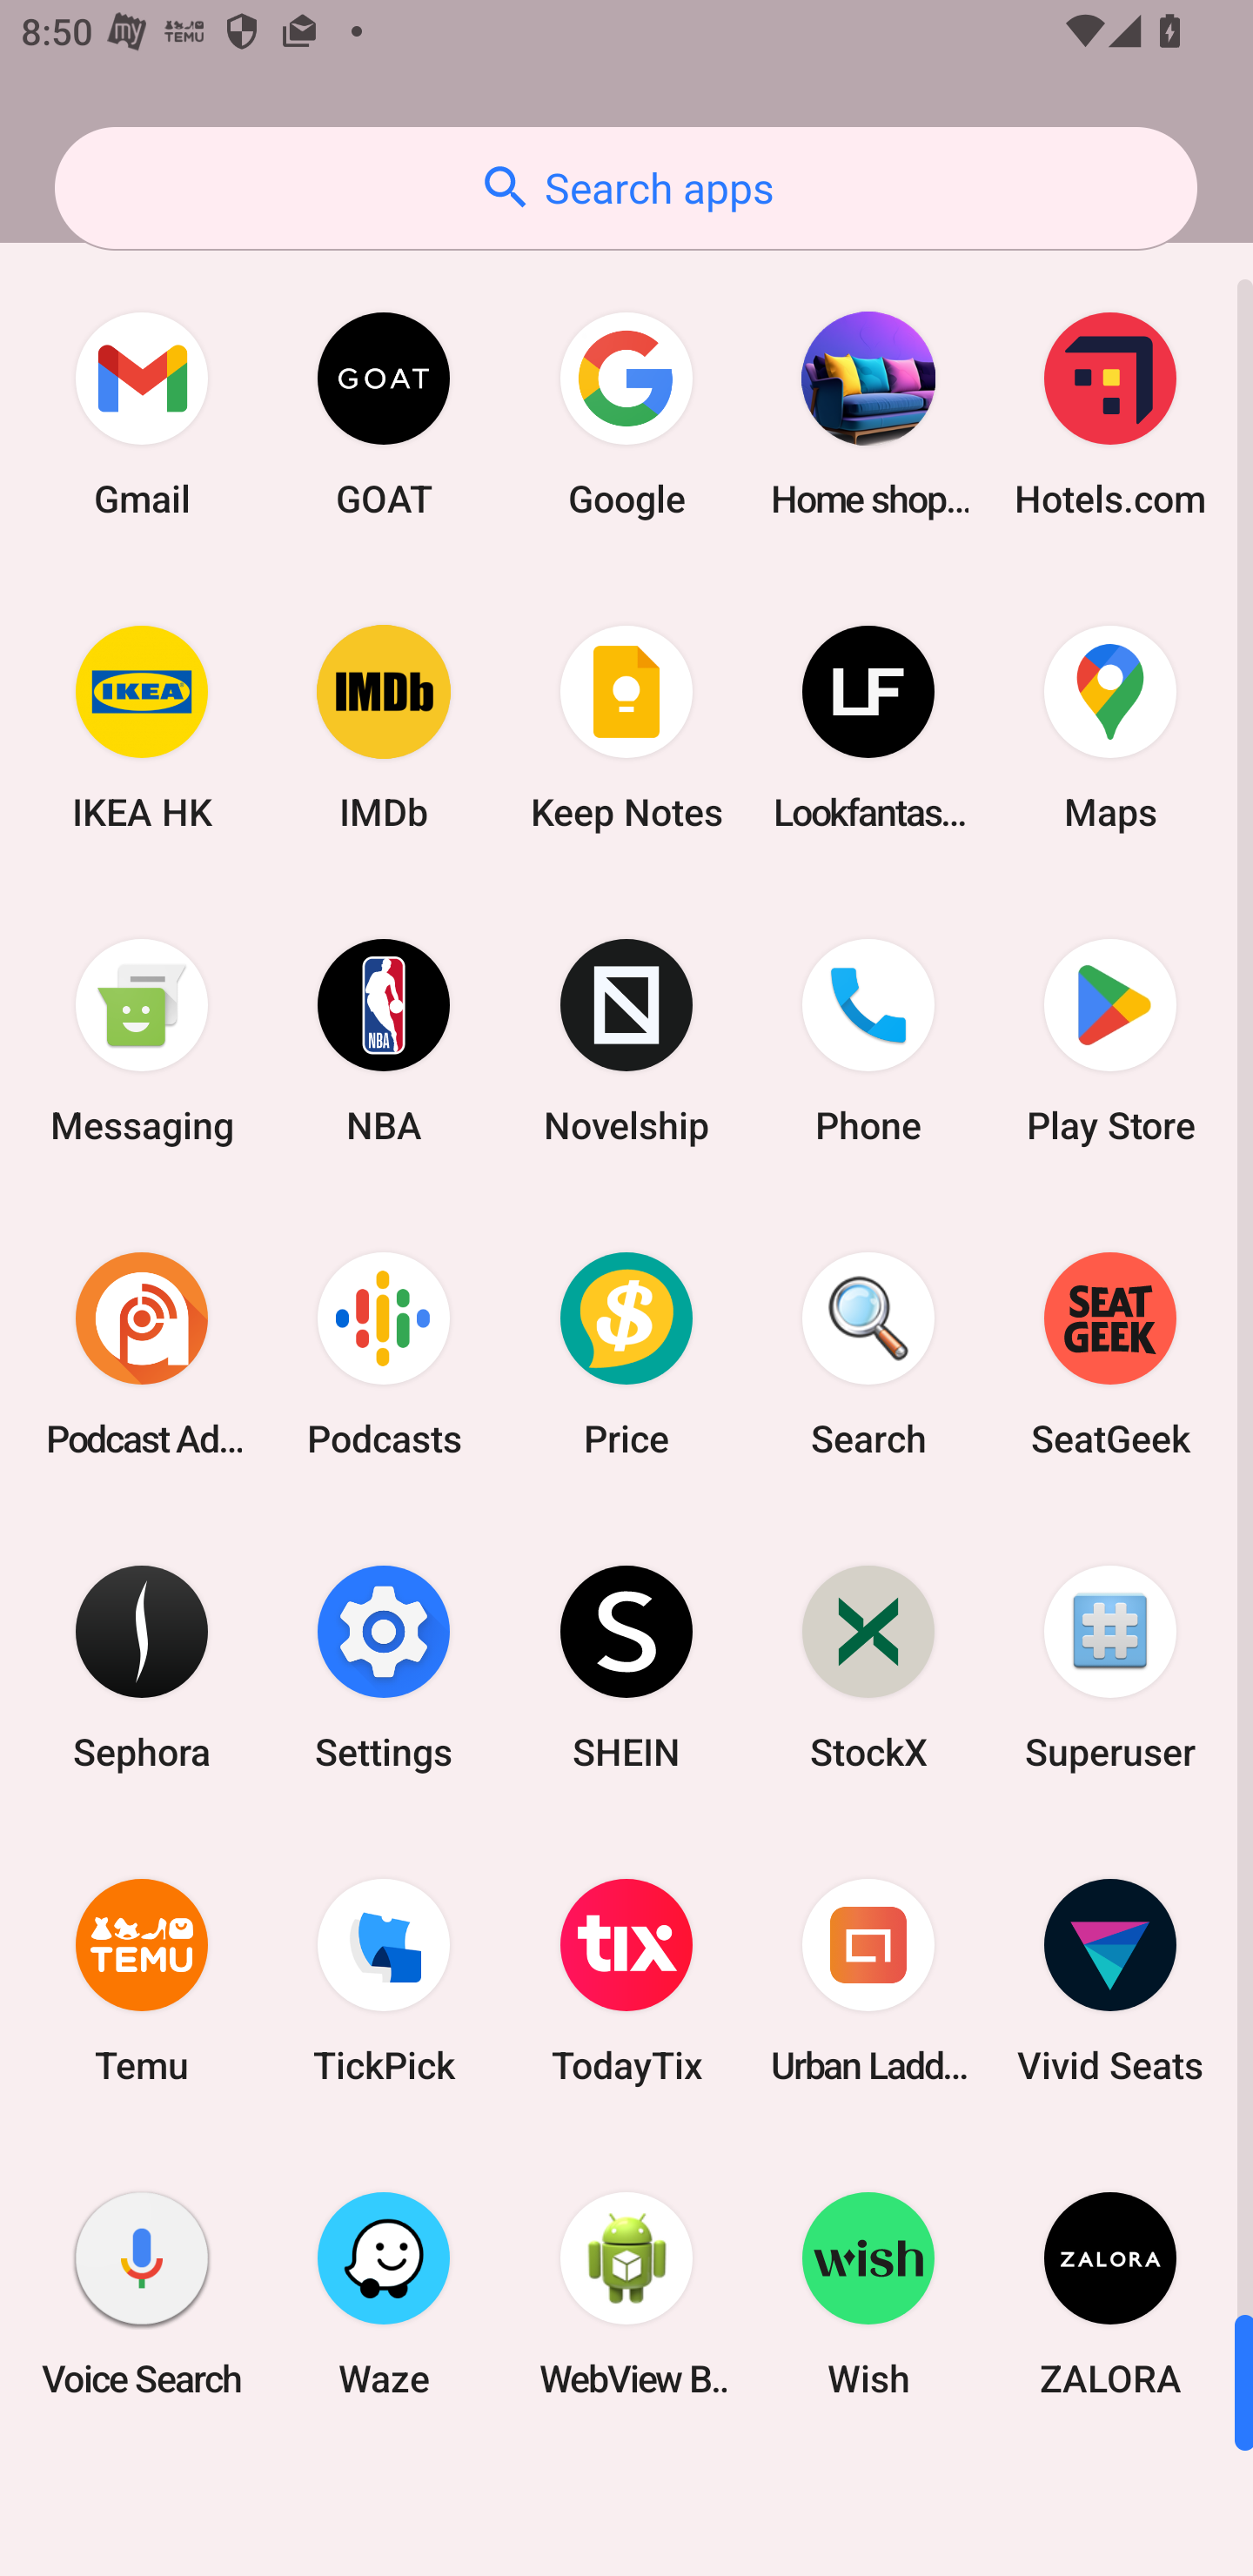 The height and width of the screenshot is (2576, 1253). I want to click on WebView Browser Tester, so click(626, 2293).